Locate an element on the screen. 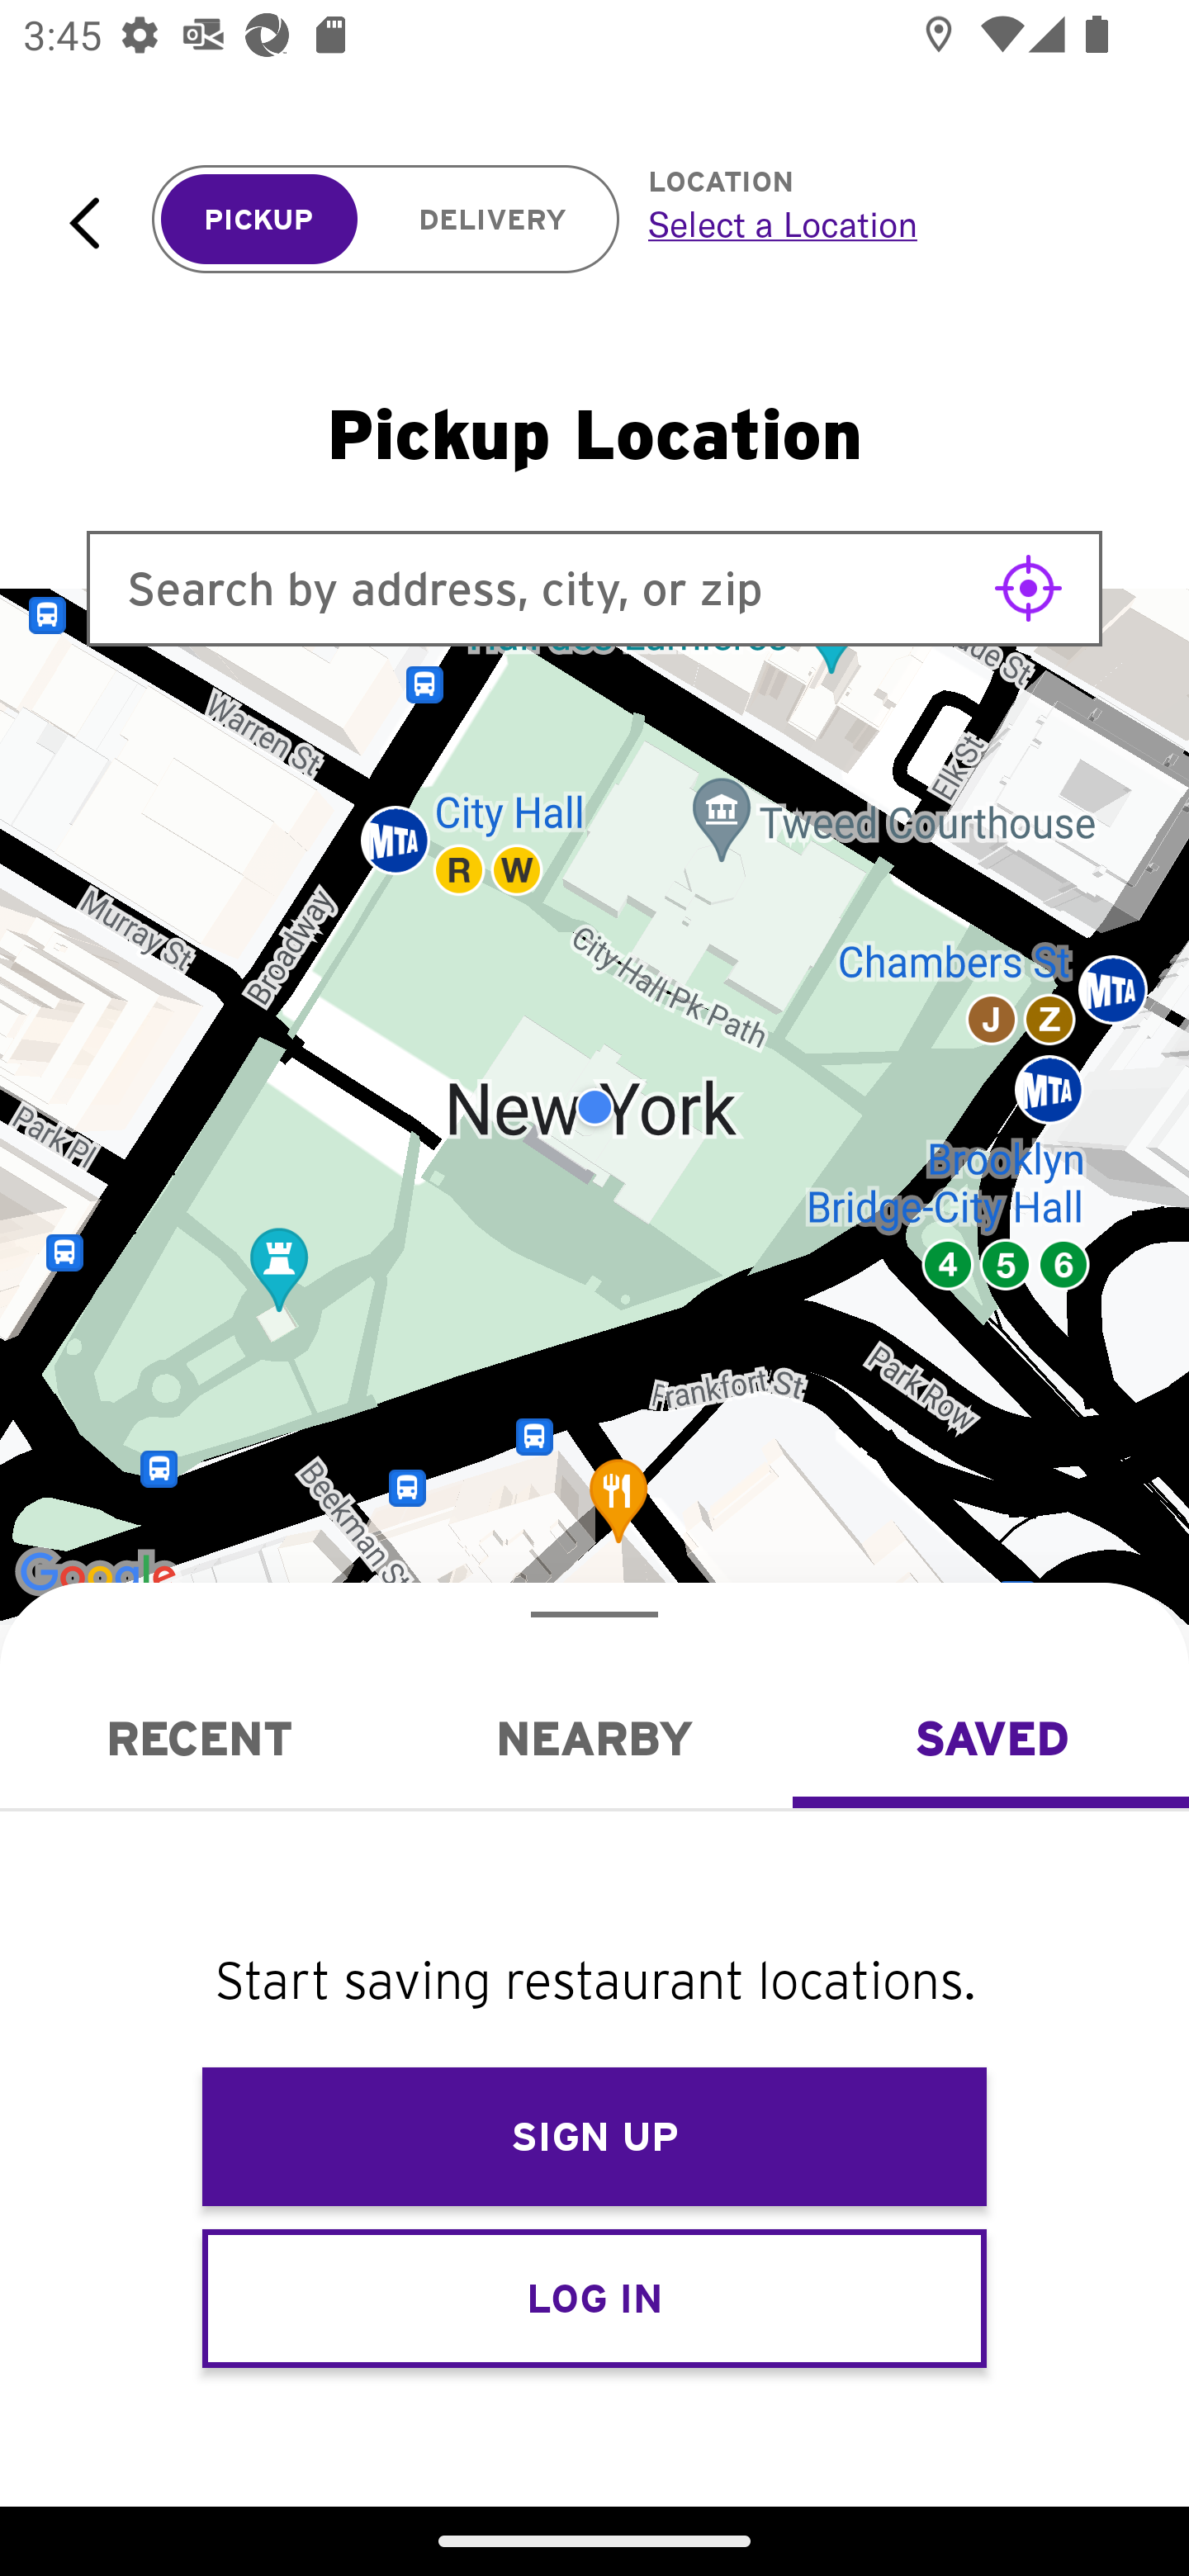  PICKUP is located at coordinates (259, 220).